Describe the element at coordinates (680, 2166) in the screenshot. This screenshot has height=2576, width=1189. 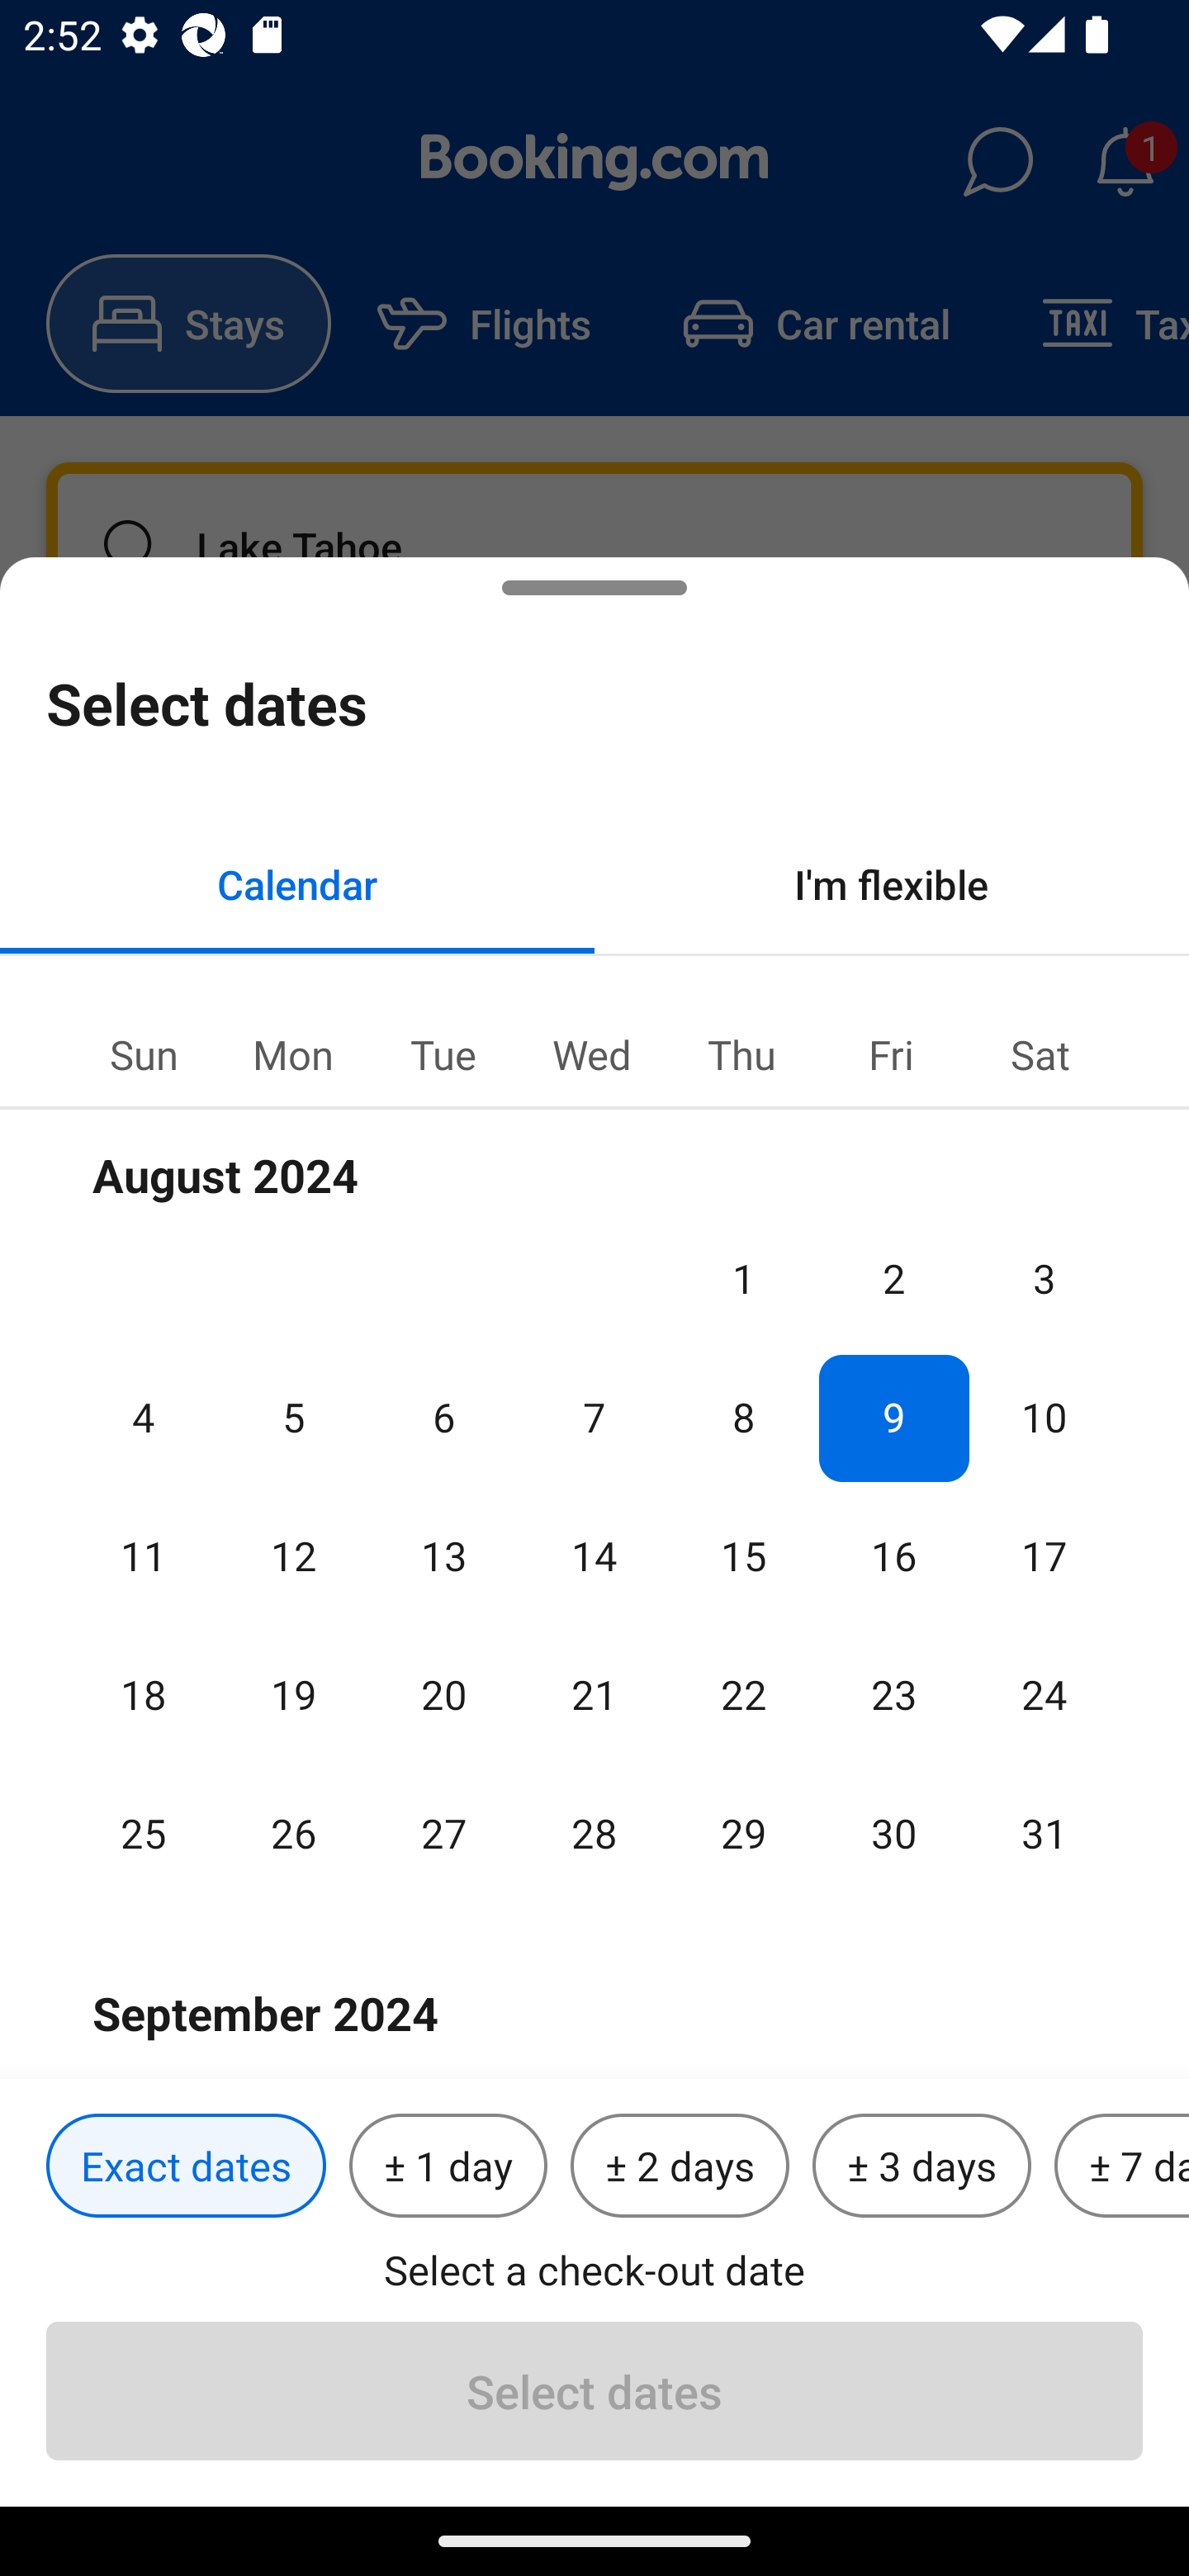
I see `± 2 days` at that location.